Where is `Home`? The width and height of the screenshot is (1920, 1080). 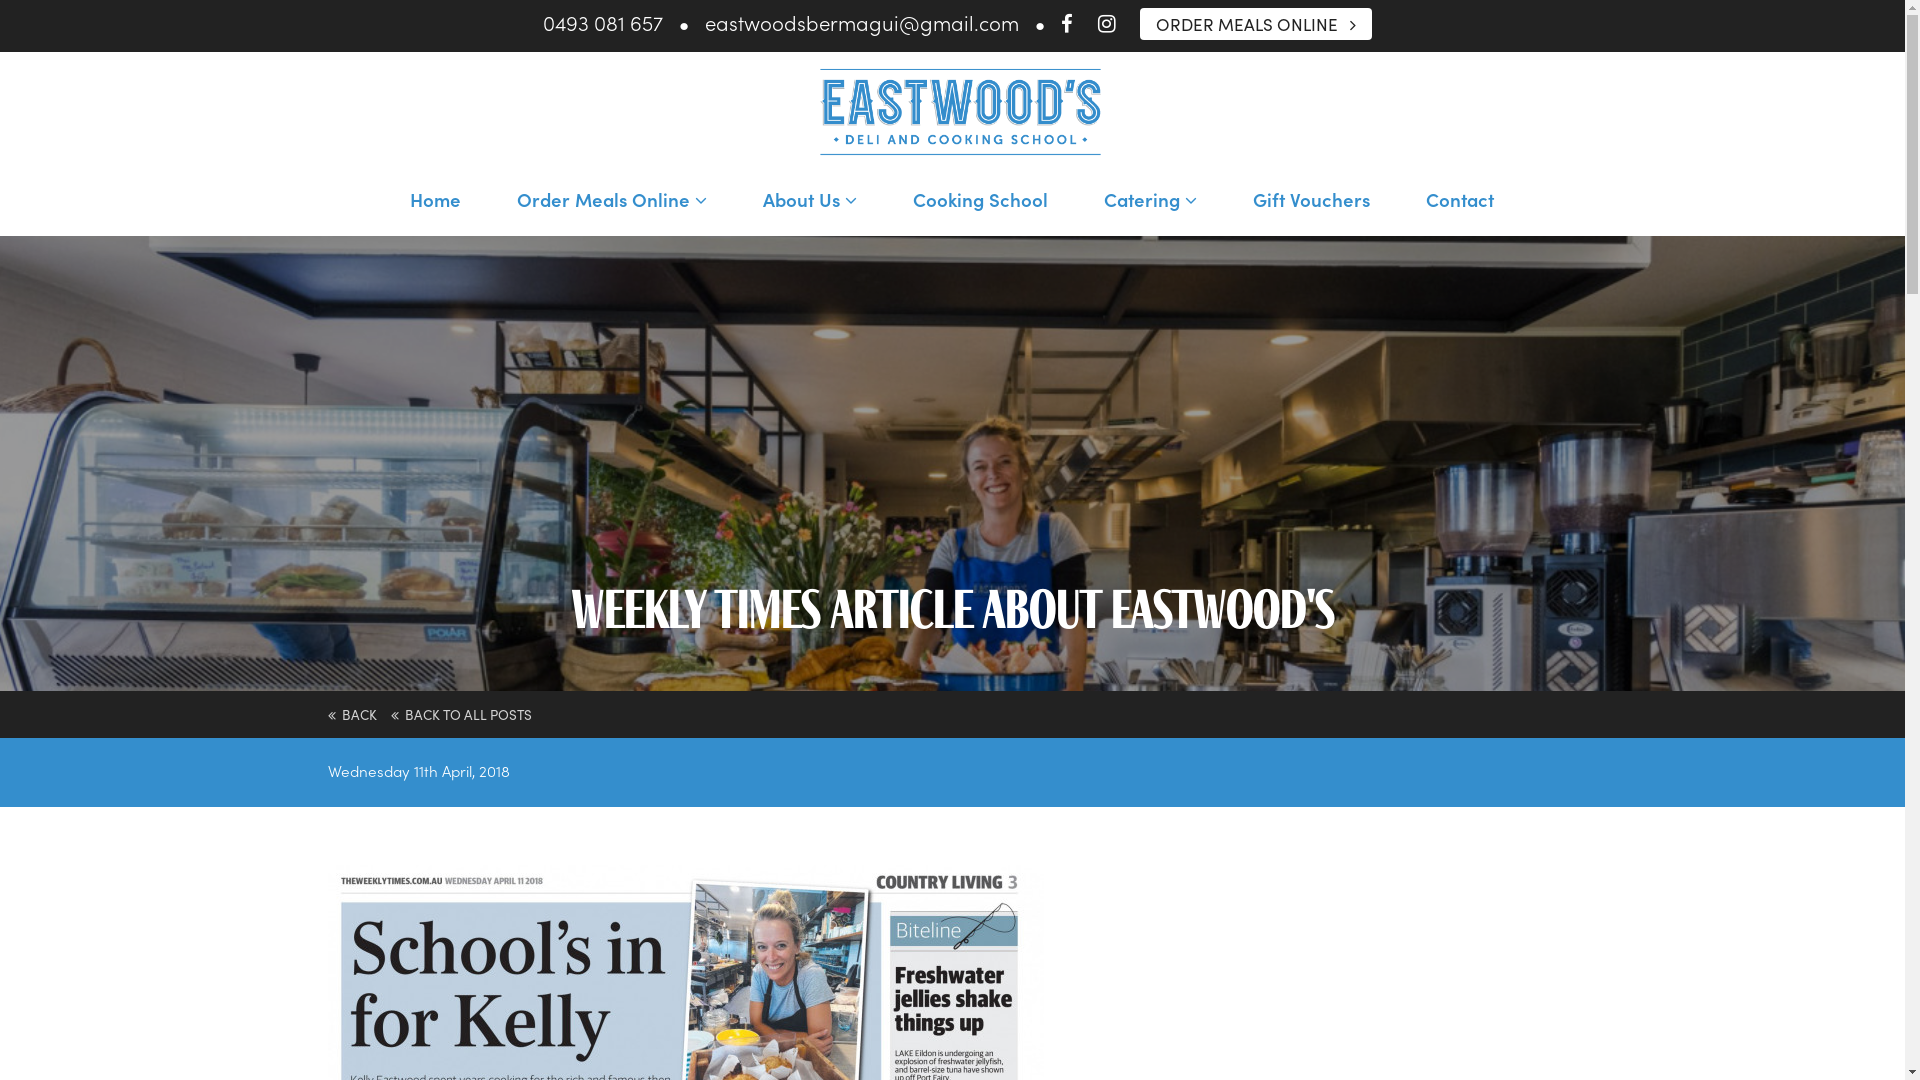
Home is located at coordinates (434, 204).